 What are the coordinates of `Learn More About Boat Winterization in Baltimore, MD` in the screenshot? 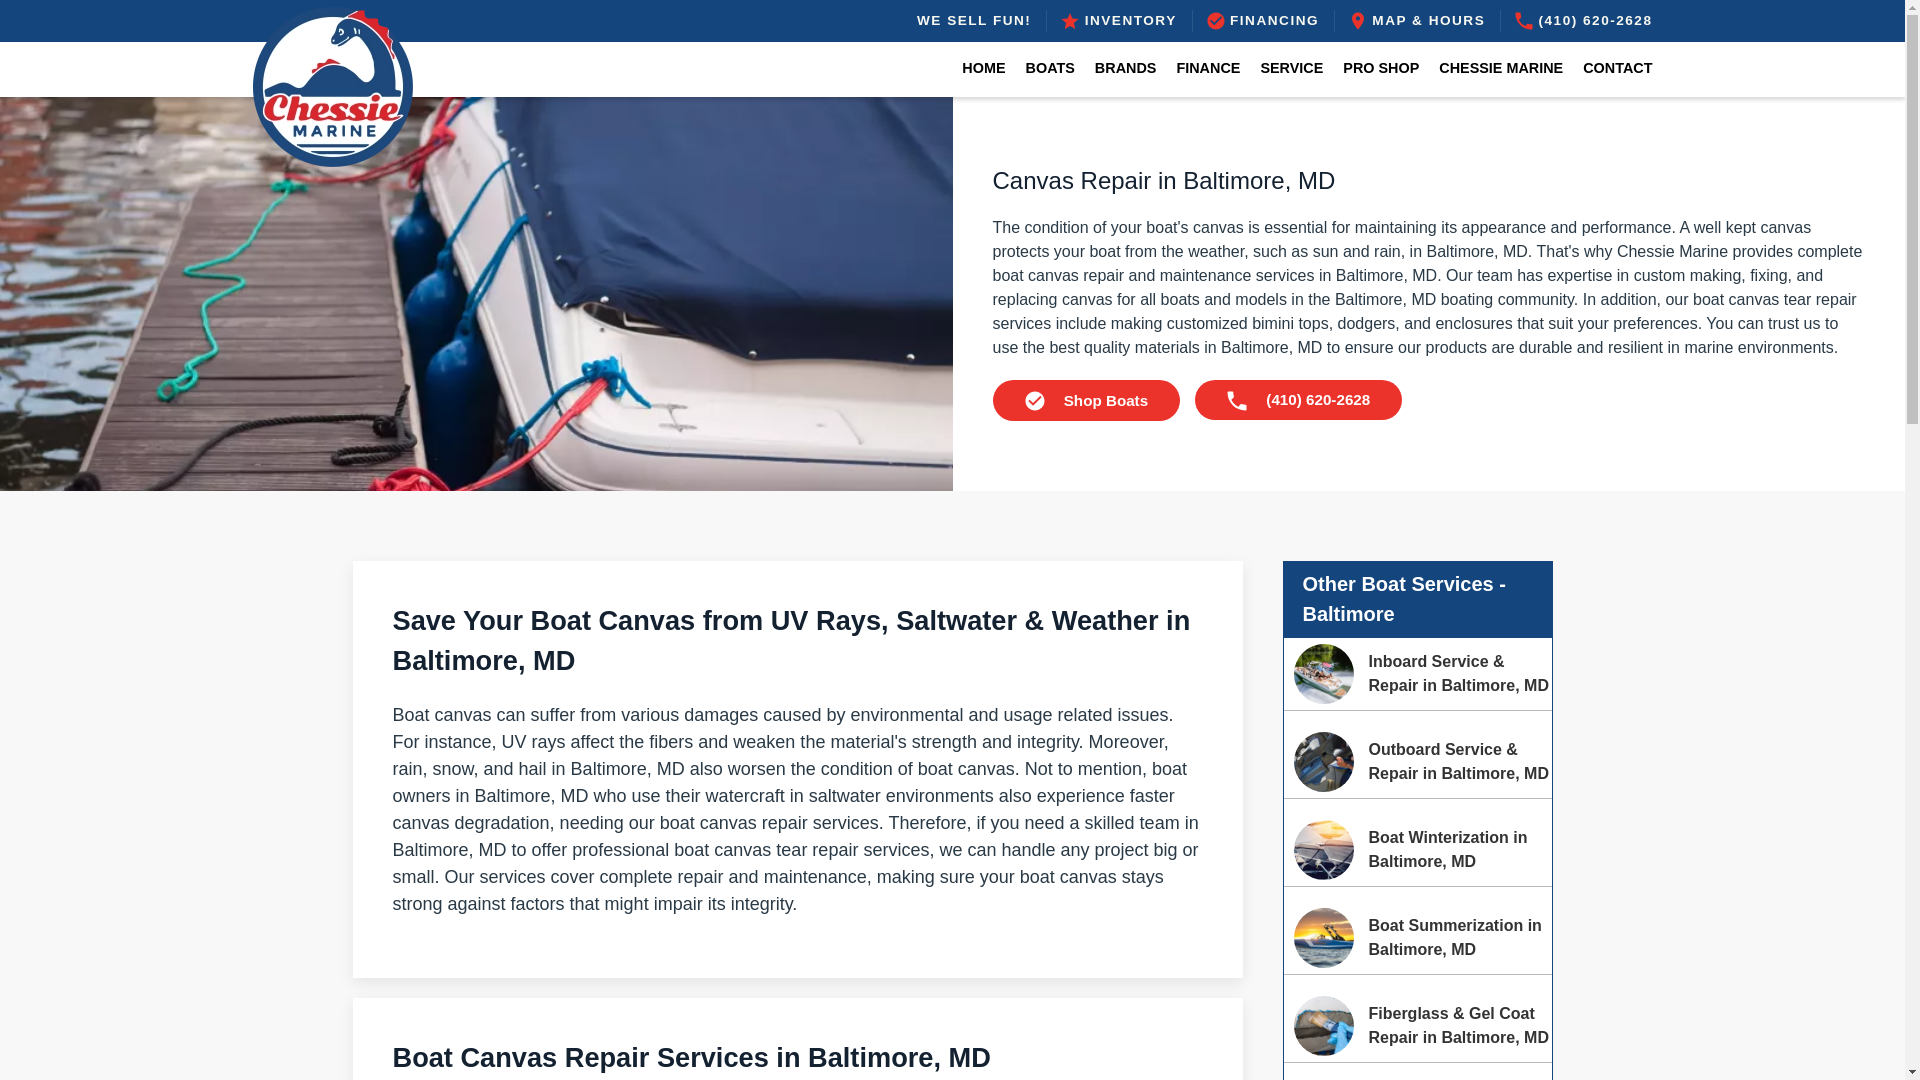 It's located at (1418, 850).